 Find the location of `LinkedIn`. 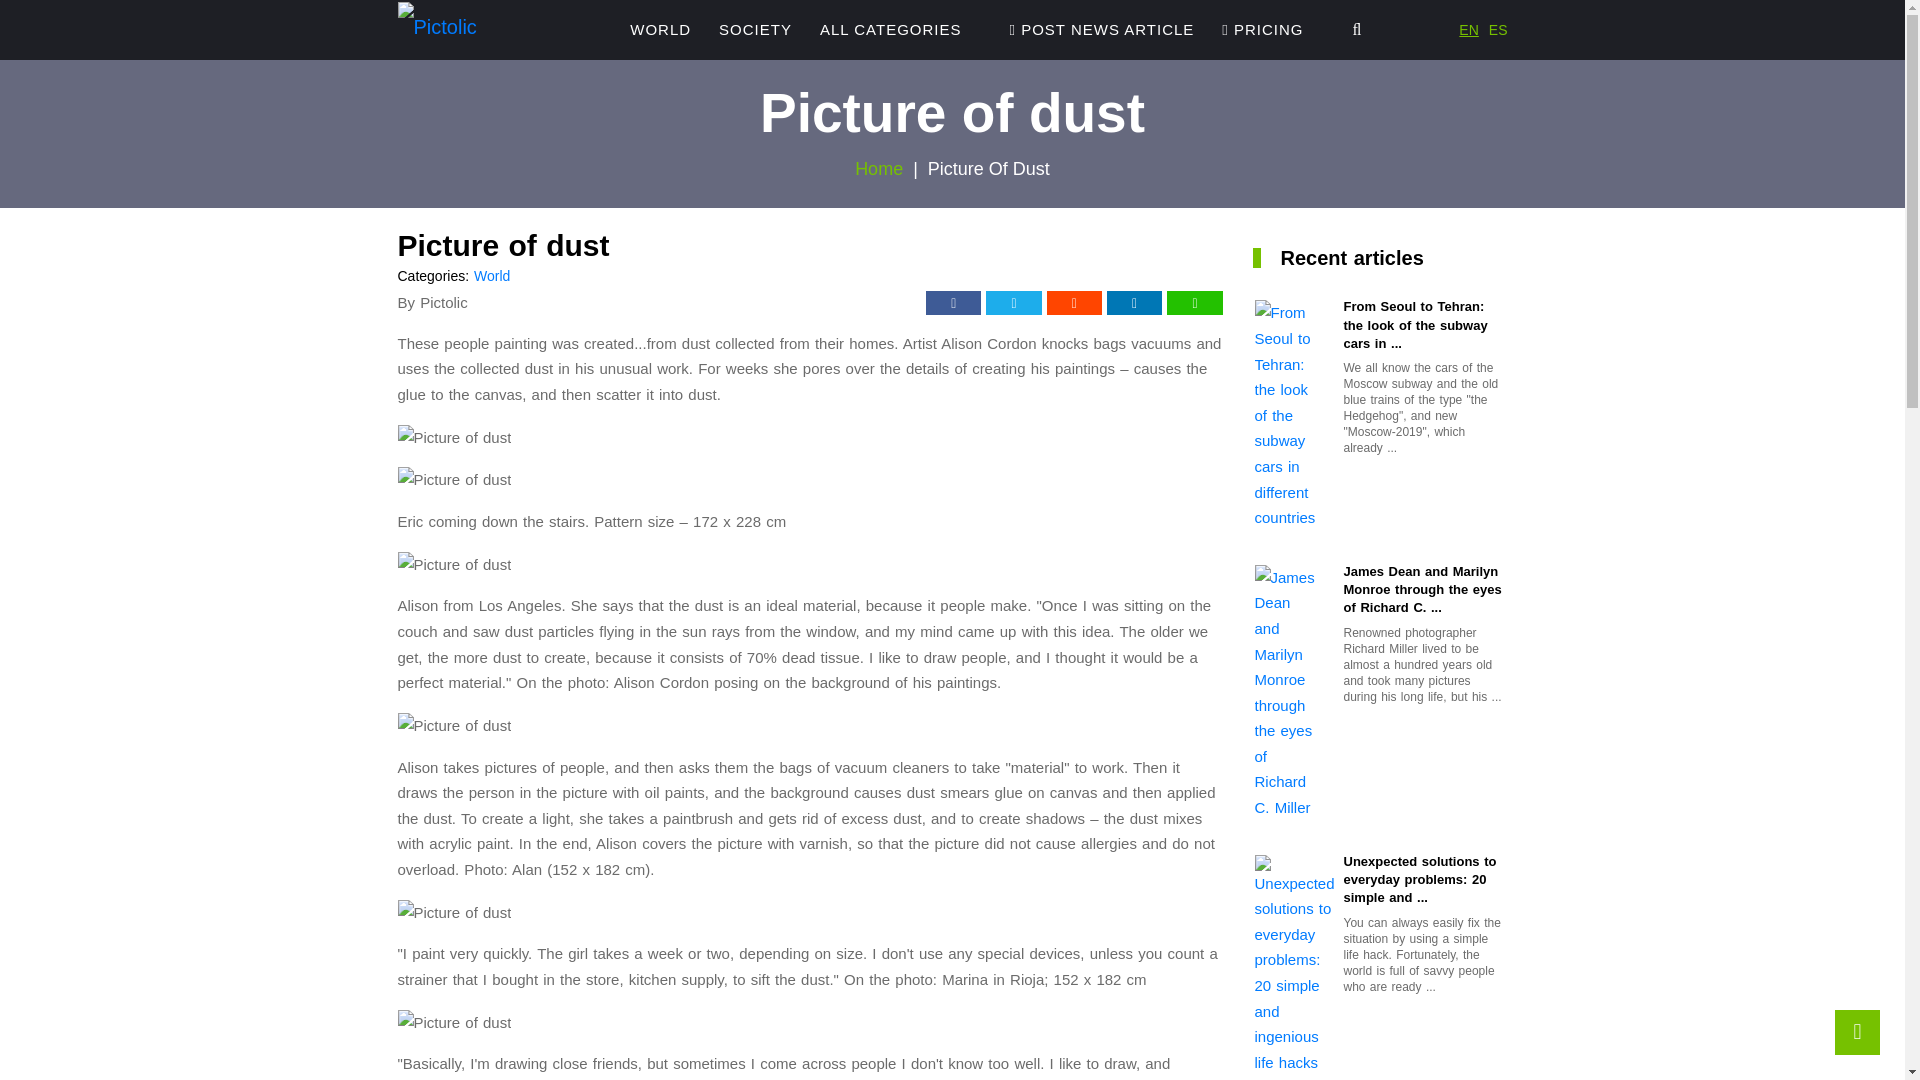

LinkedIn is located at coordinates (1134, 302).